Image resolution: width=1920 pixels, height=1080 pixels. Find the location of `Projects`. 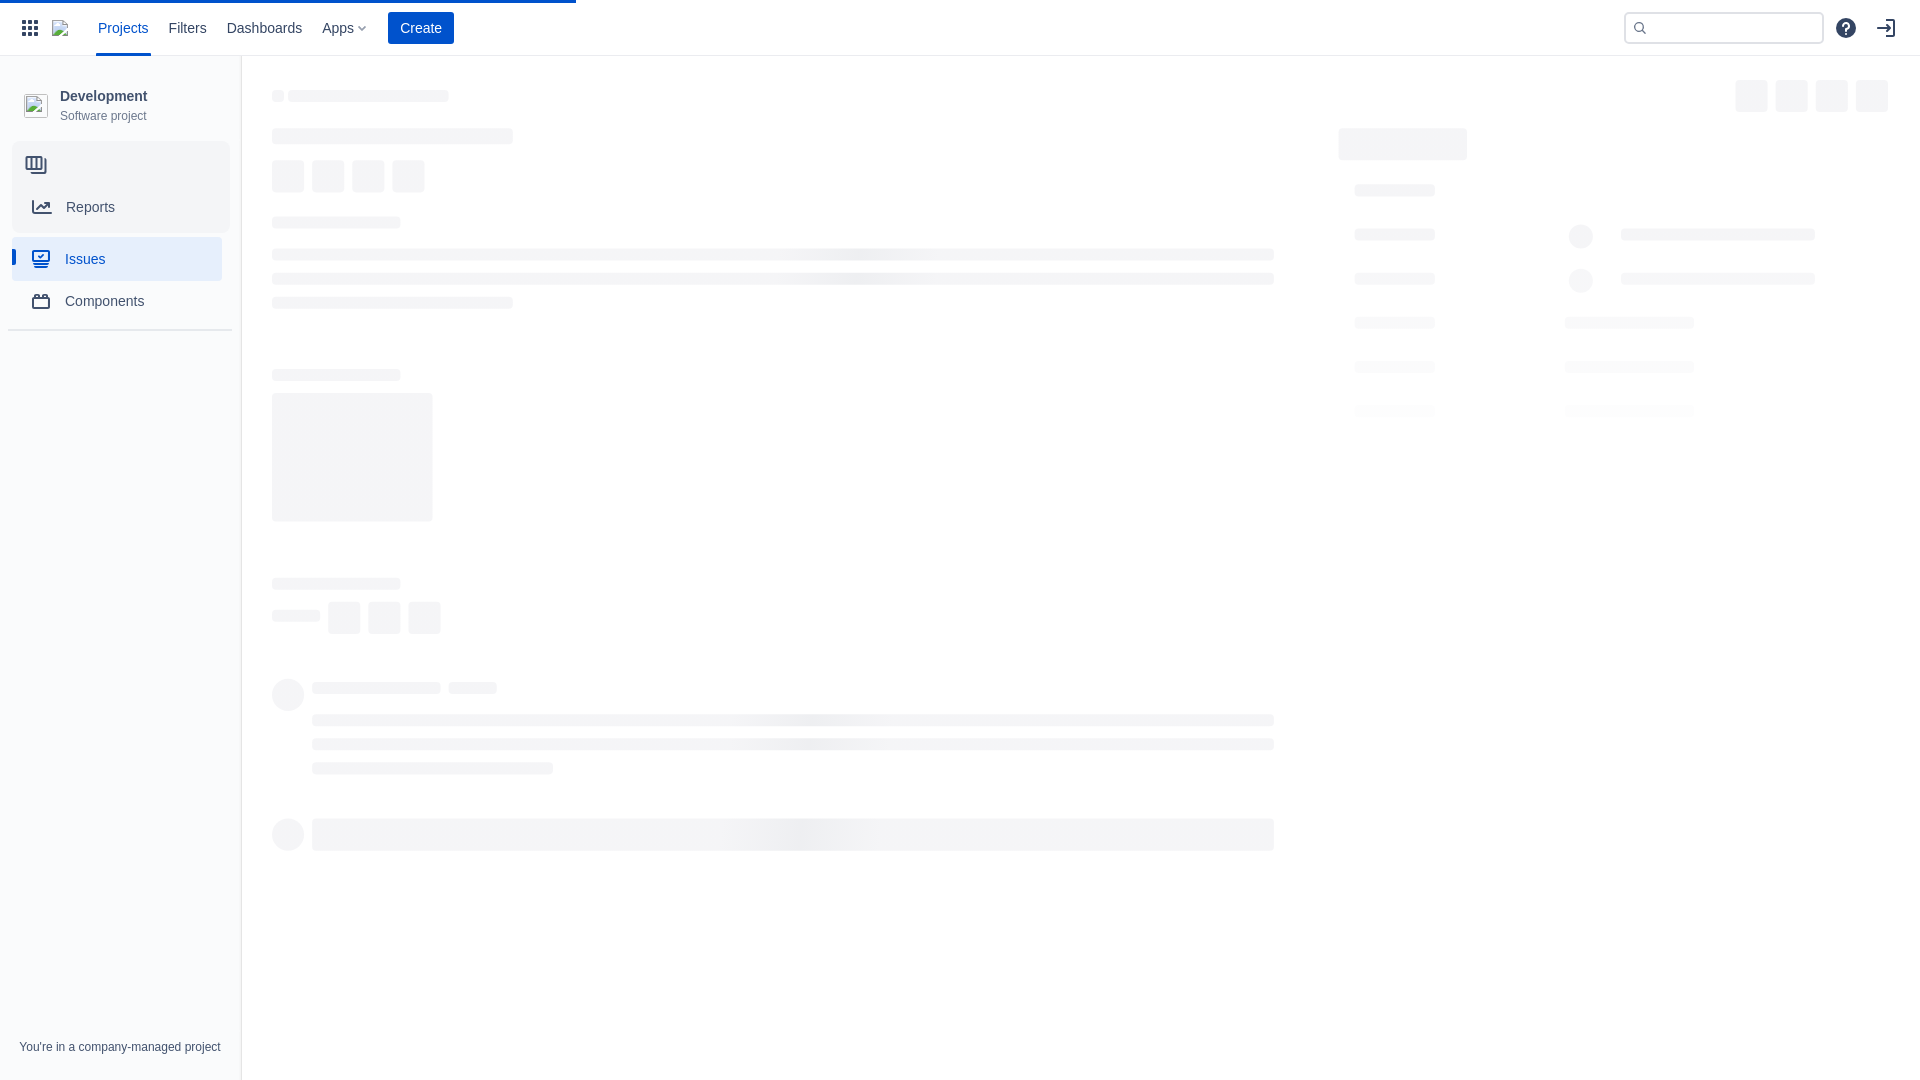

Projects is located at coordinates (124, 28).